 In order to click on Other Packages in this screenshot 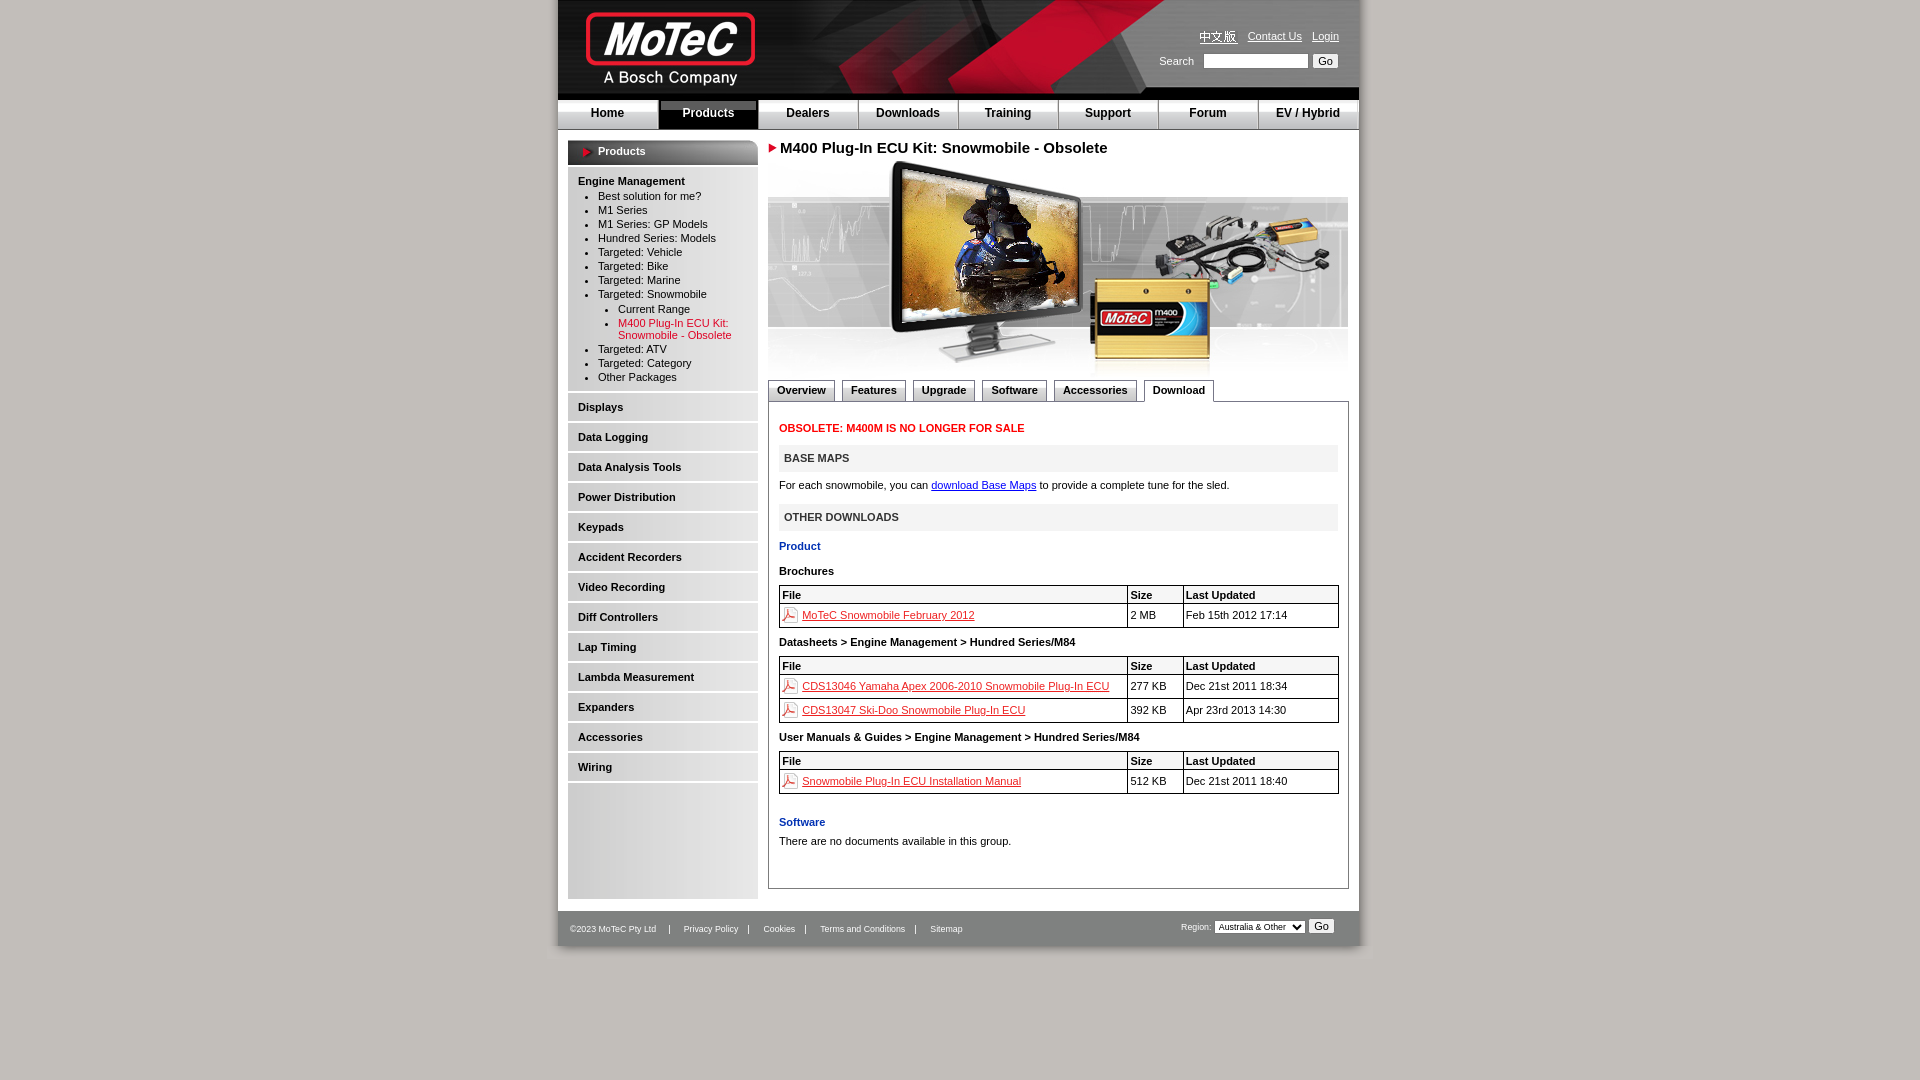, I will do `click(638, 377)`.